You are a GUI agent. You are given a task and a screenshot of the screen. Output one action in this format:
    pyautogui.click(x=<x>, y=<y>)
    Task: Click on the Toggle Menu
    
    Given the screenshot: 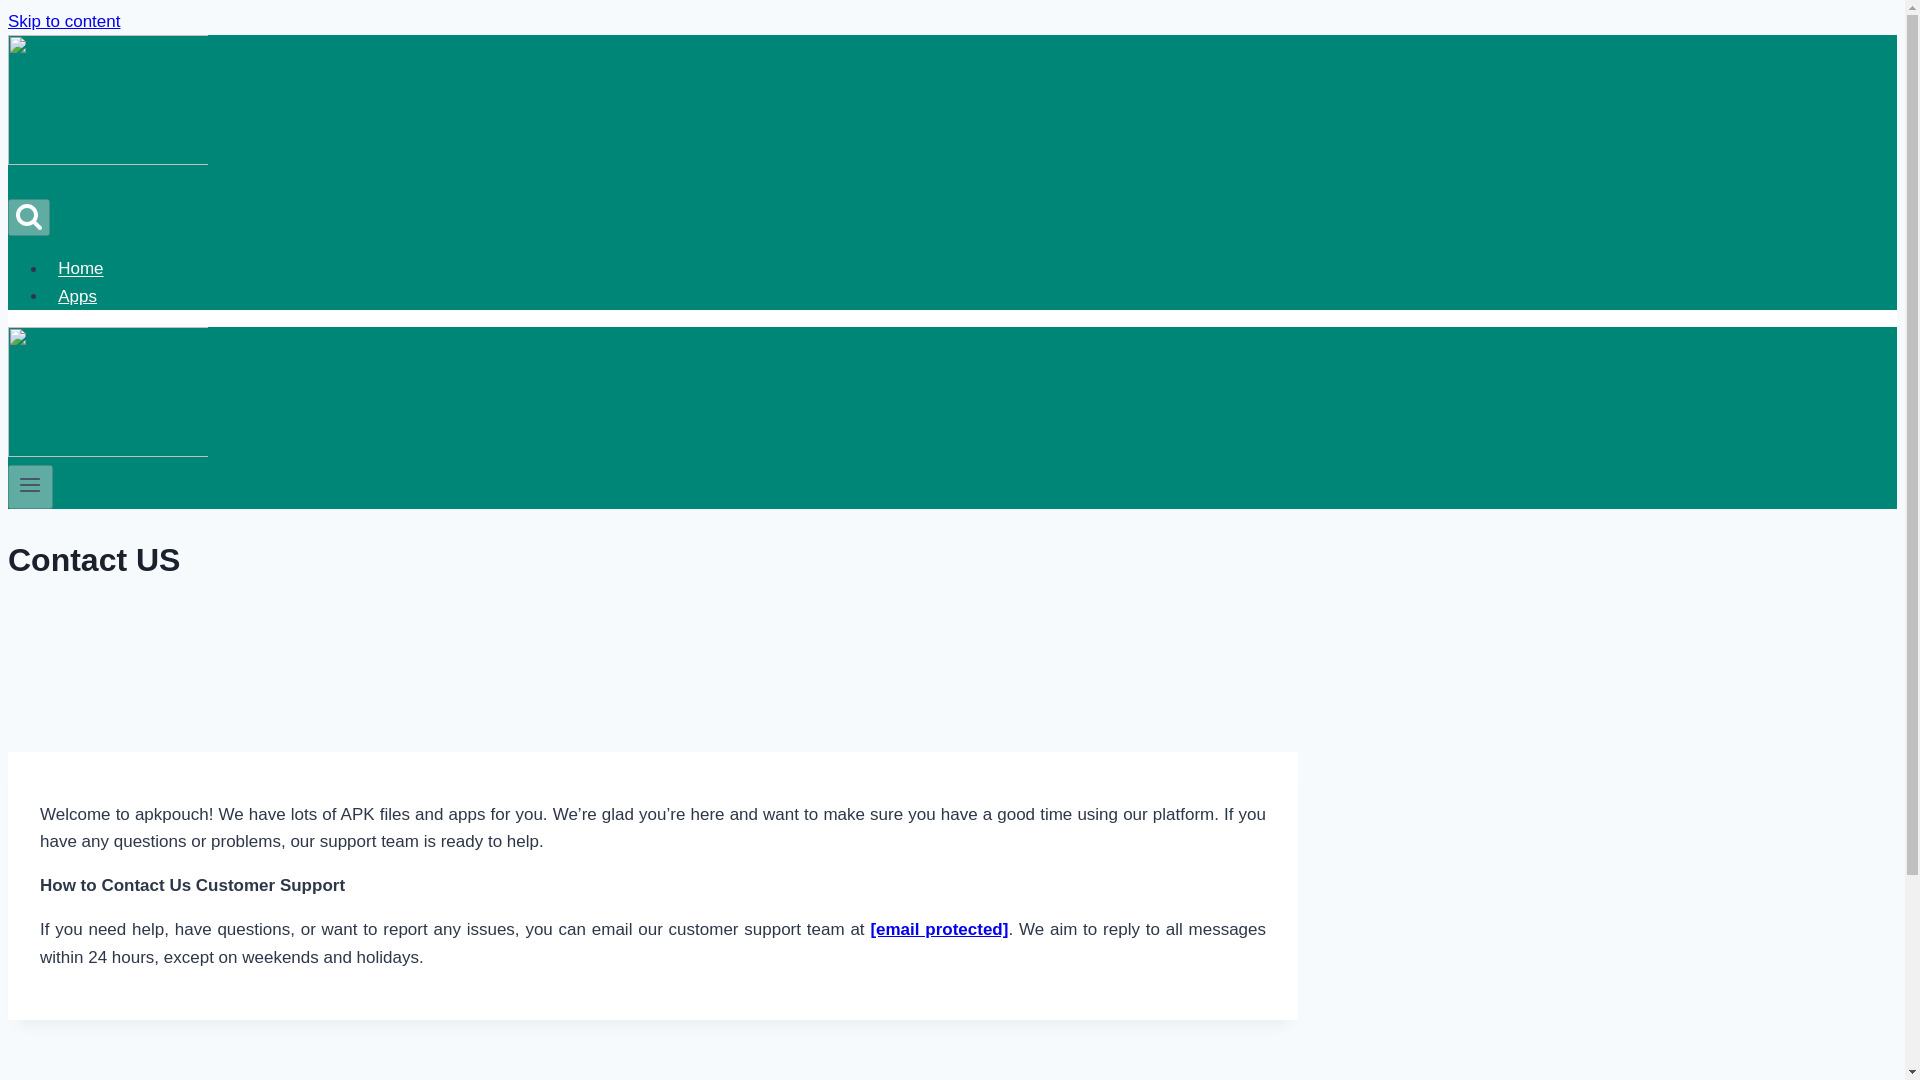 What is the action you would take?
    pyautogui.click(x=30, y=486)
    